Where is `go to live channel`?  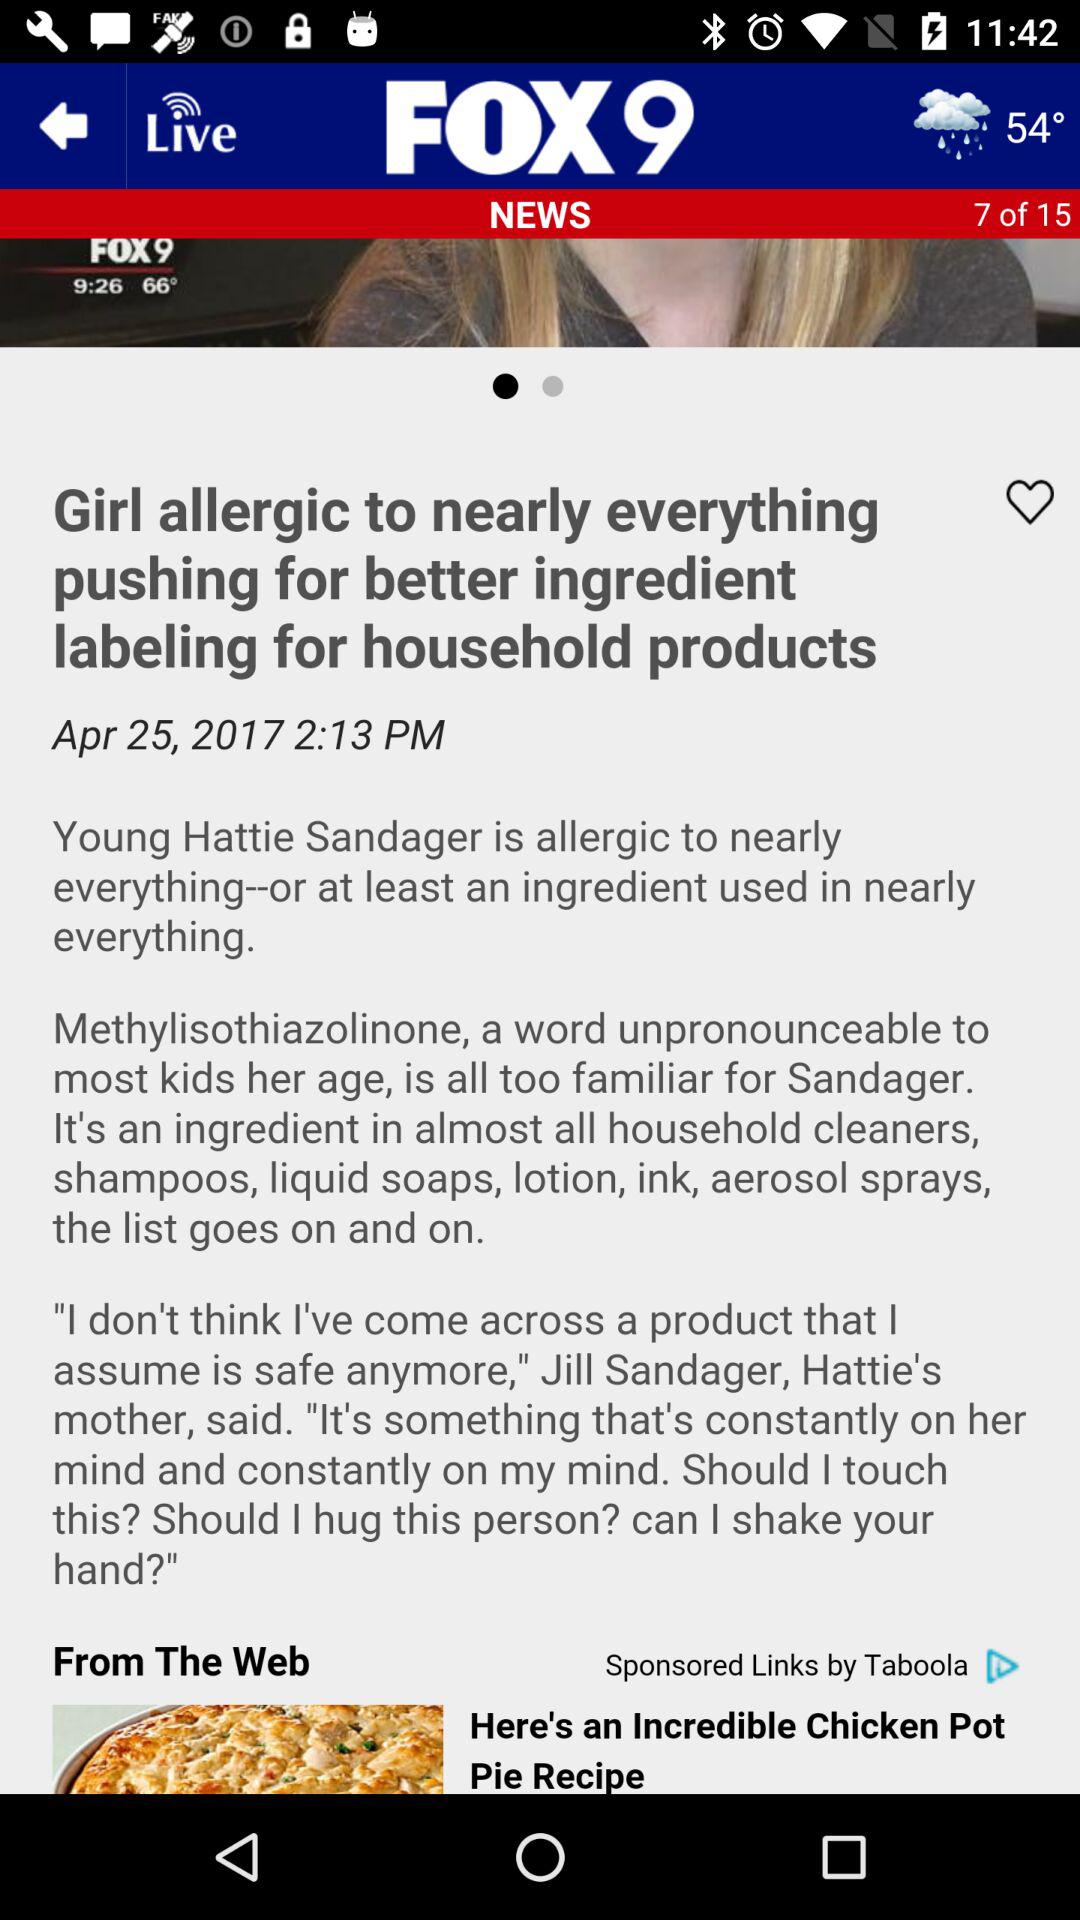
go to live channel is located at coordinates (189, 126).